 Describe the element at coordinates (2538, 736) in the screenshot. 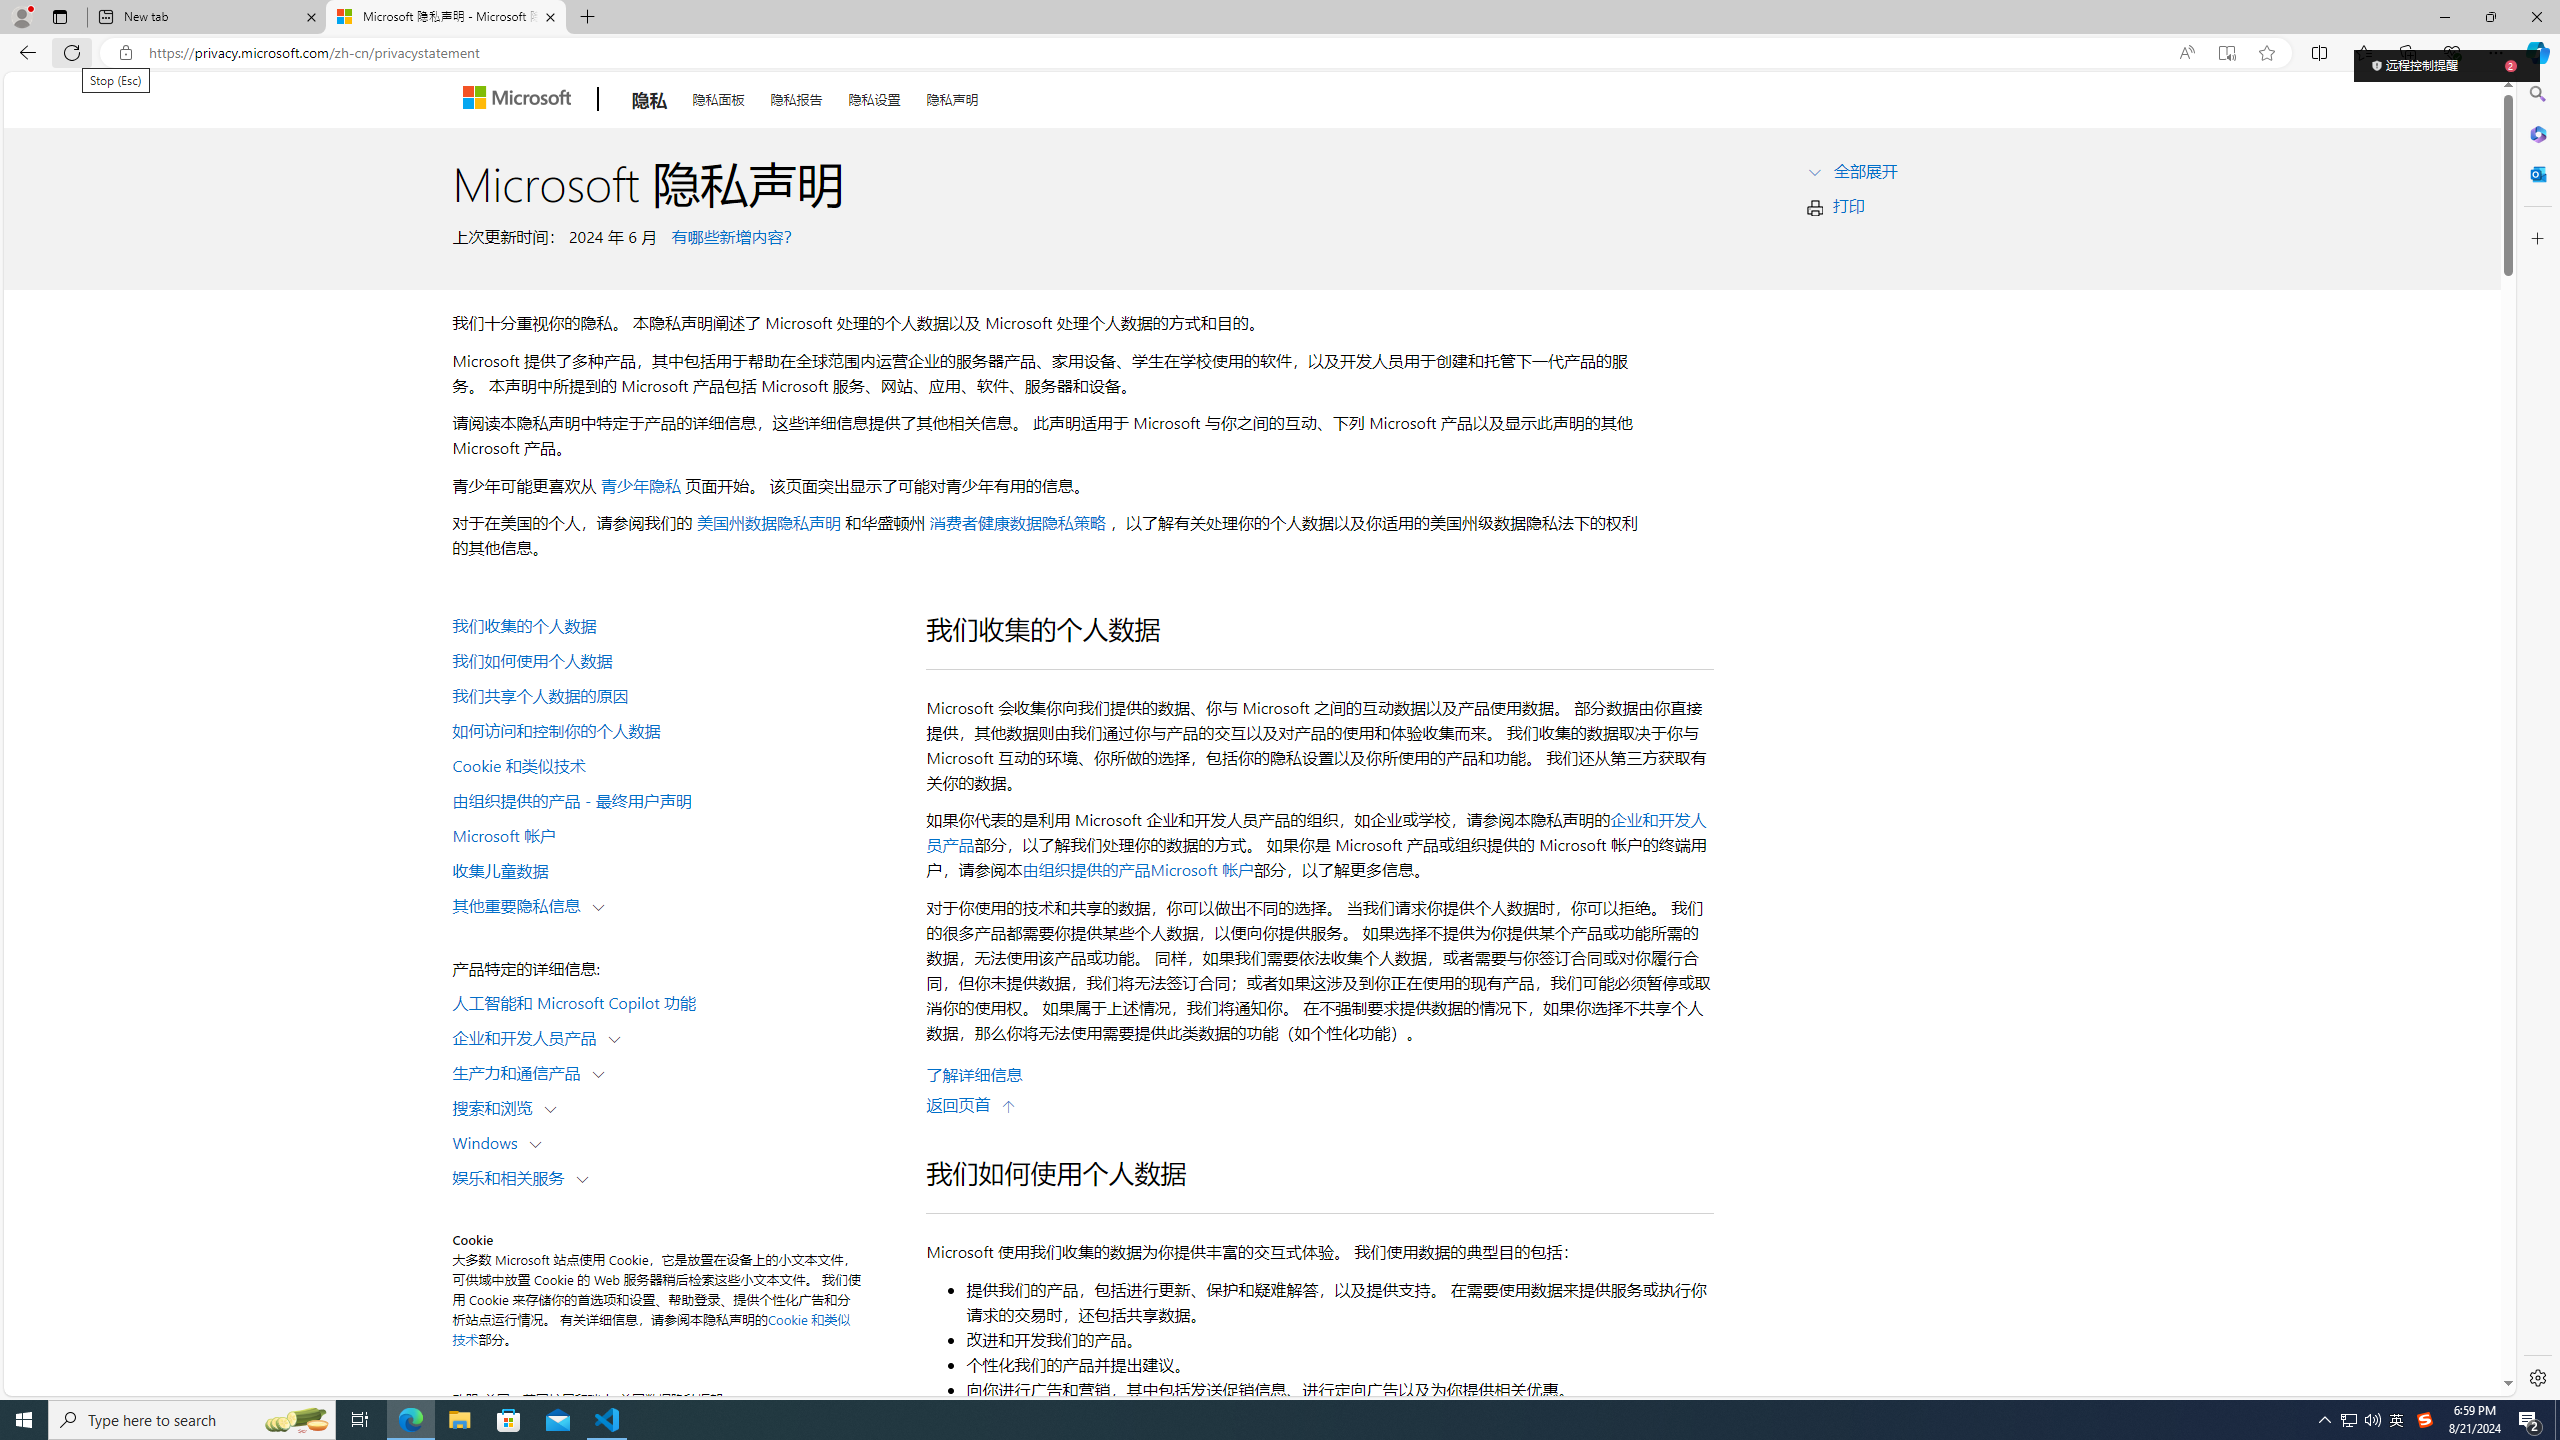

I see `Side bar` at that location.